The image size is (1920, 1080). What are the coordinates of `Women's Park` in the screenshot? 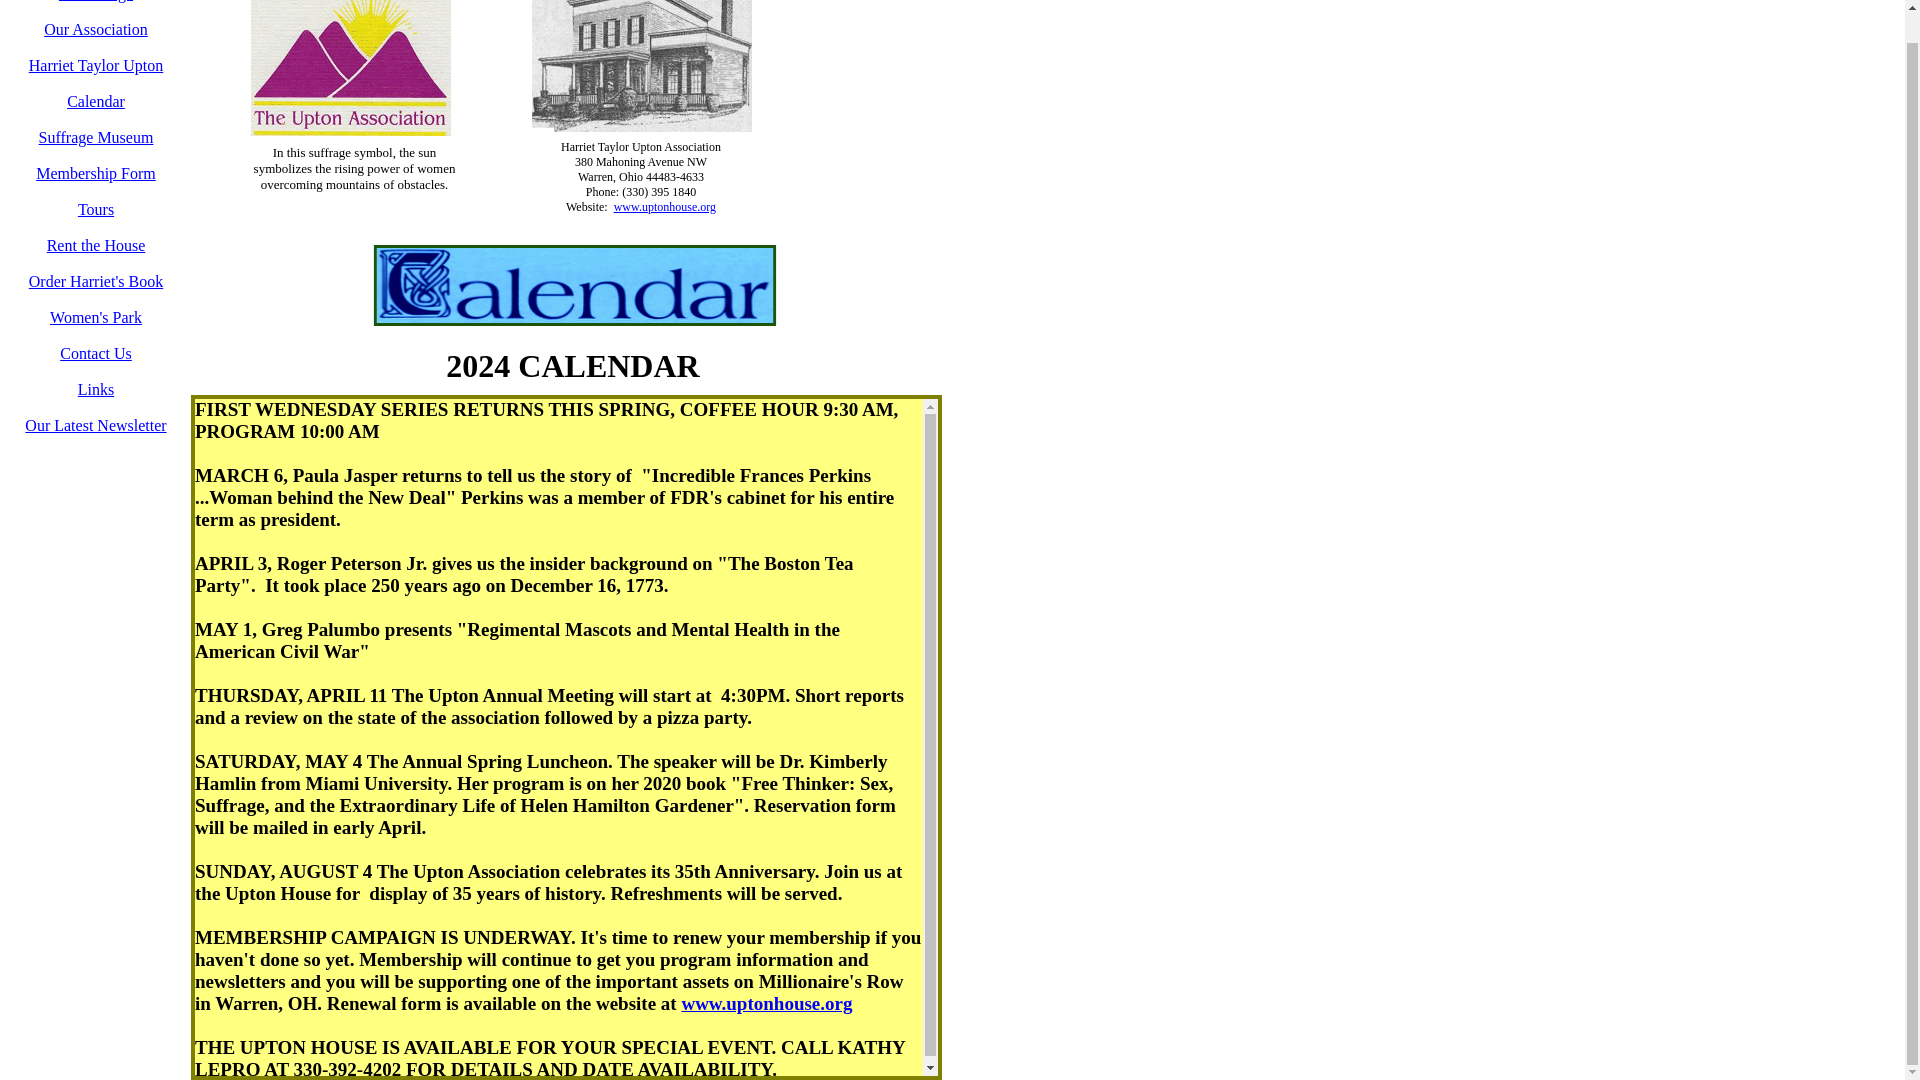 It's located at (96, 317).